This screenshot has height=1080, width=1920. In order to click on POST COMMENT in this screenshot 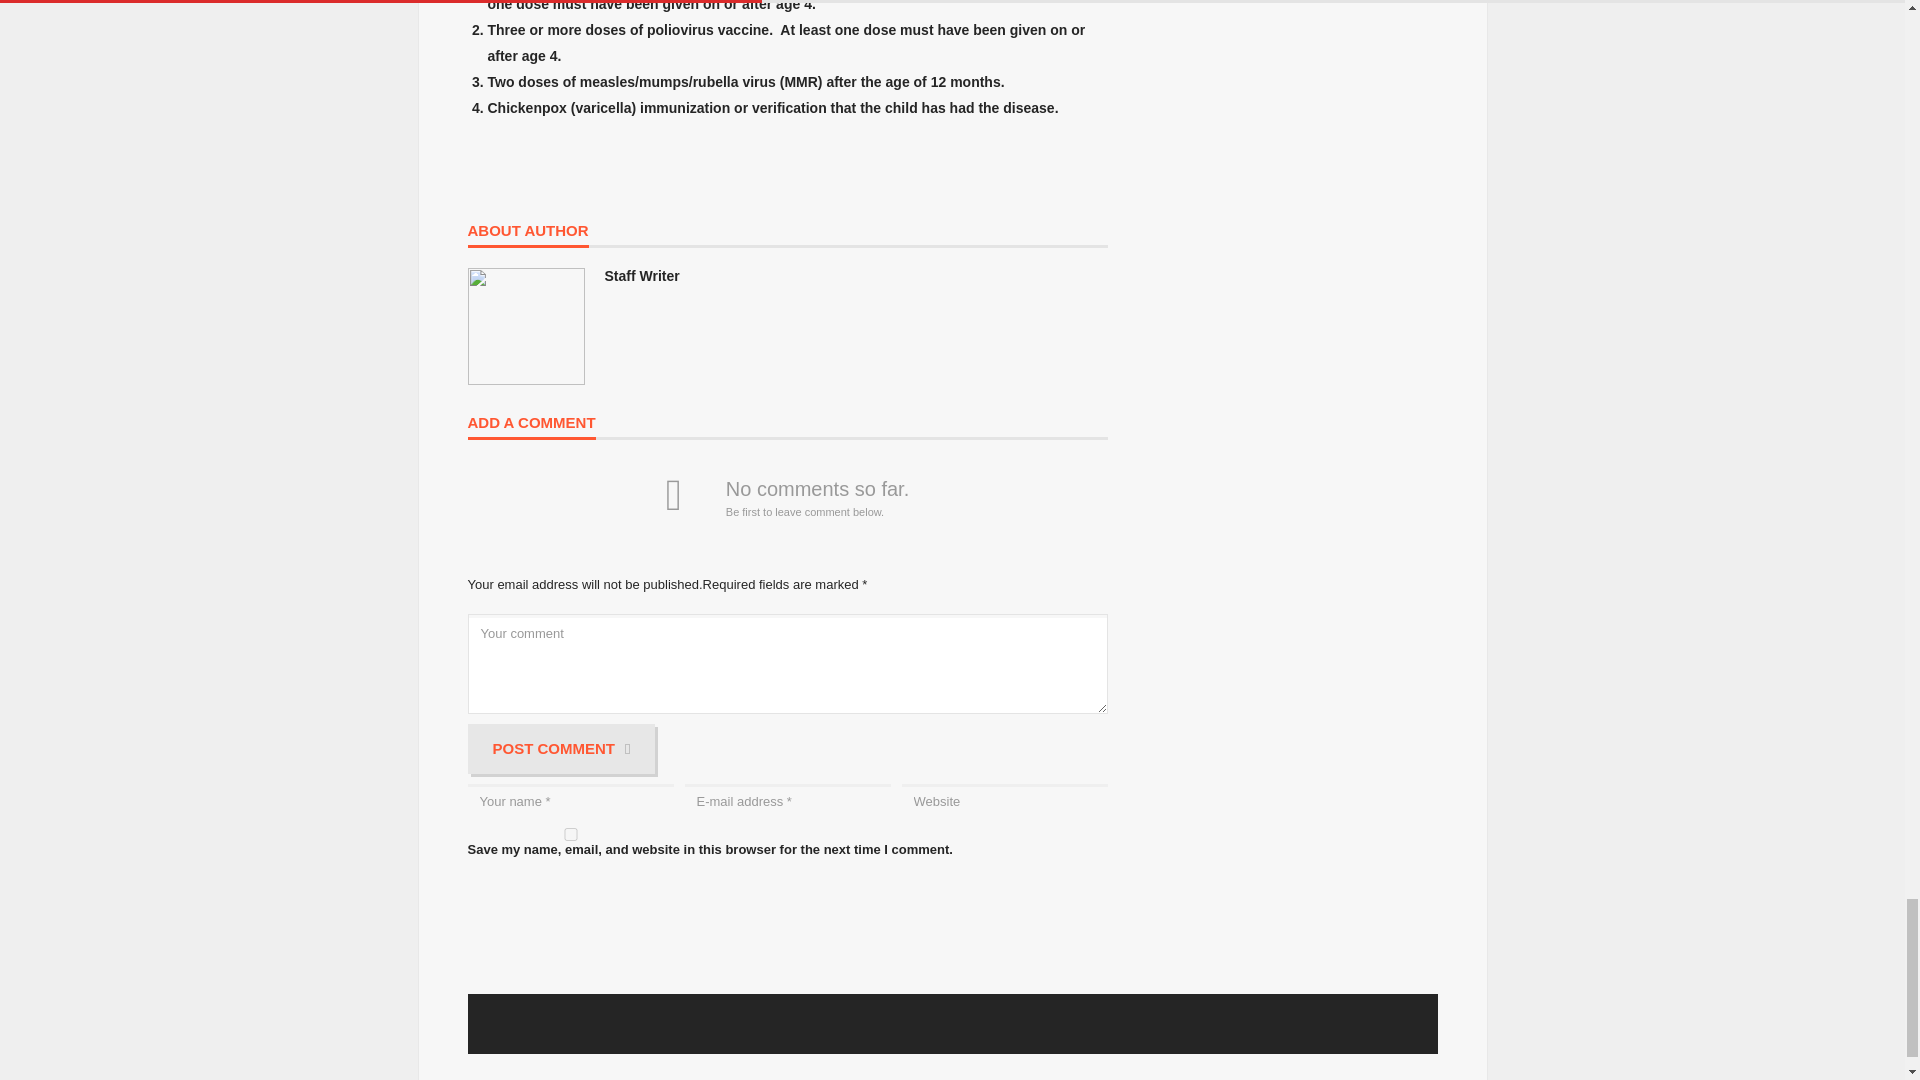, I will do `click(562, 748)`.